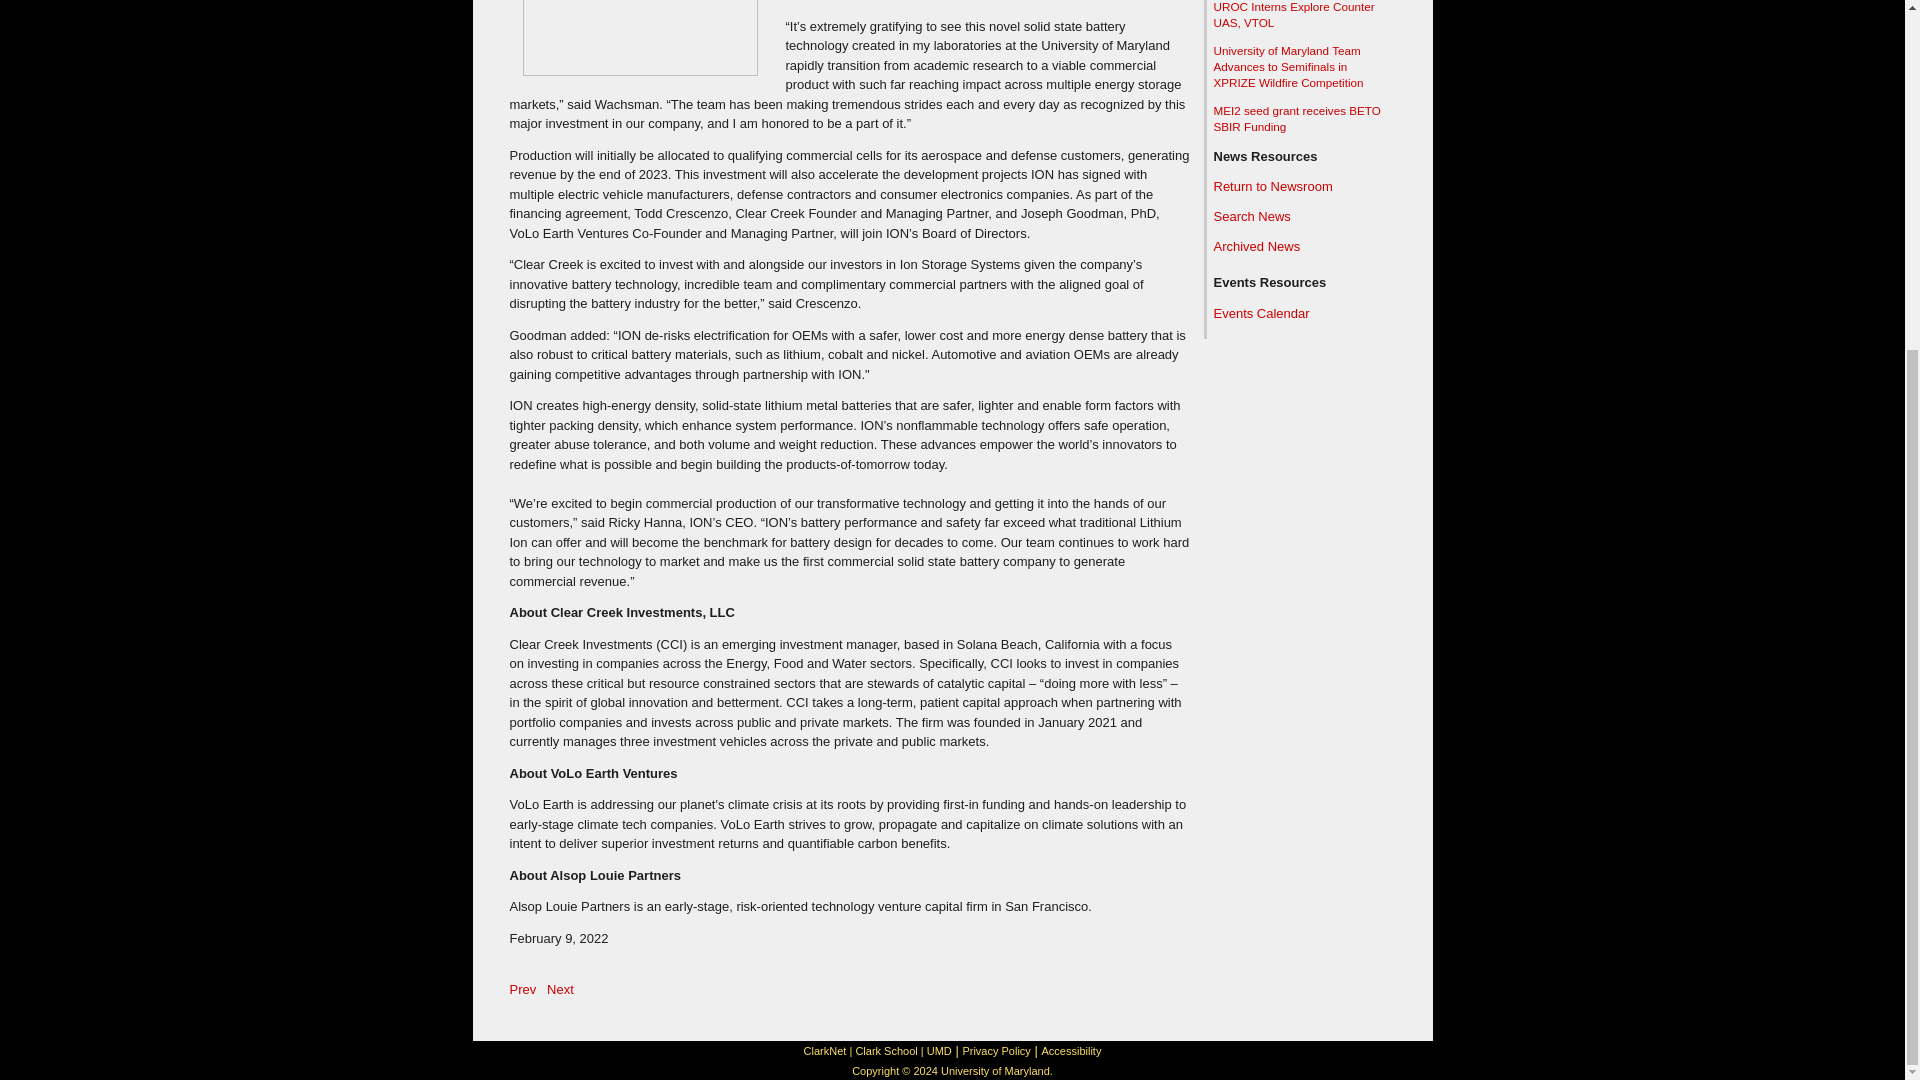 The width and height of the screenshot is (1920, 1080). Describe the element at coordinates (560, 988) in the screenshot. I see `Next` at that location.